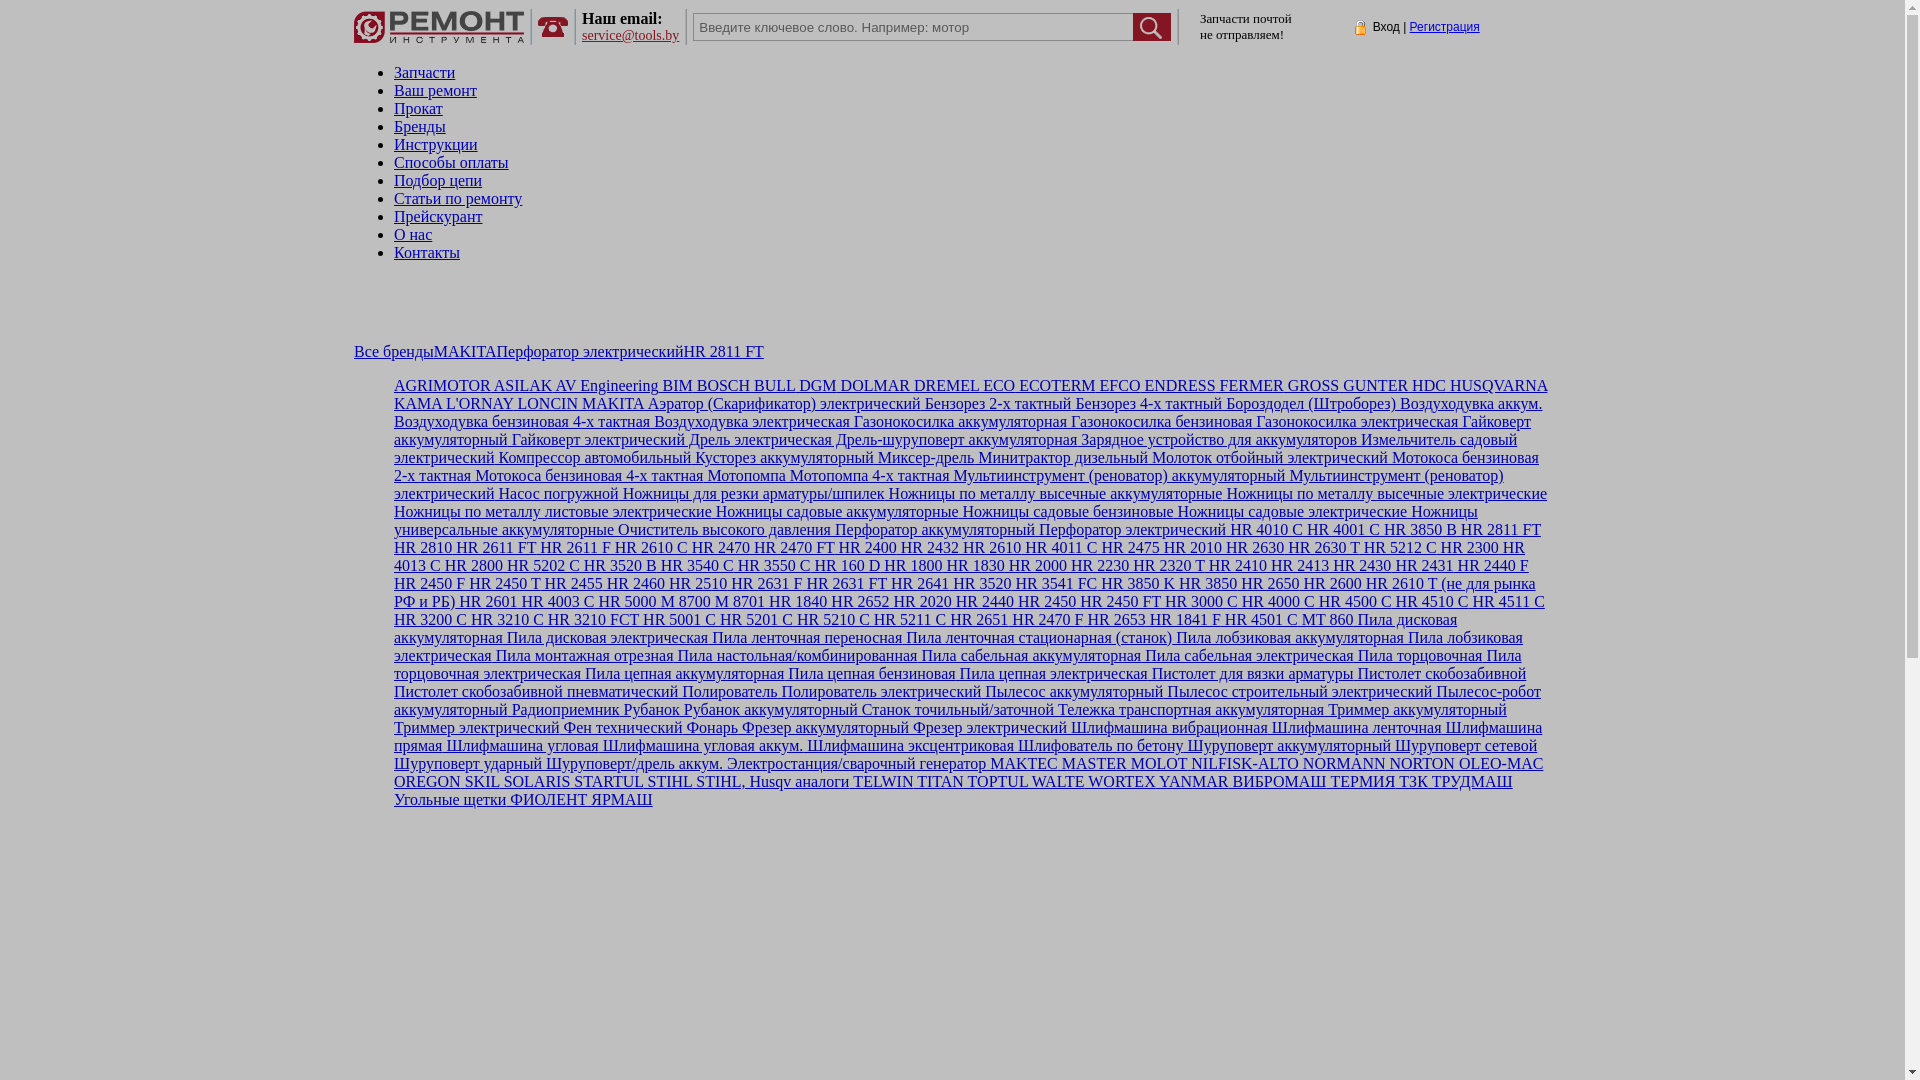 This screenshot has width=1920, height=1080. What do you see at coordinates (1422, 566) in the screenshot?
I see `HR 2431` at bounding box center [1422, 566].